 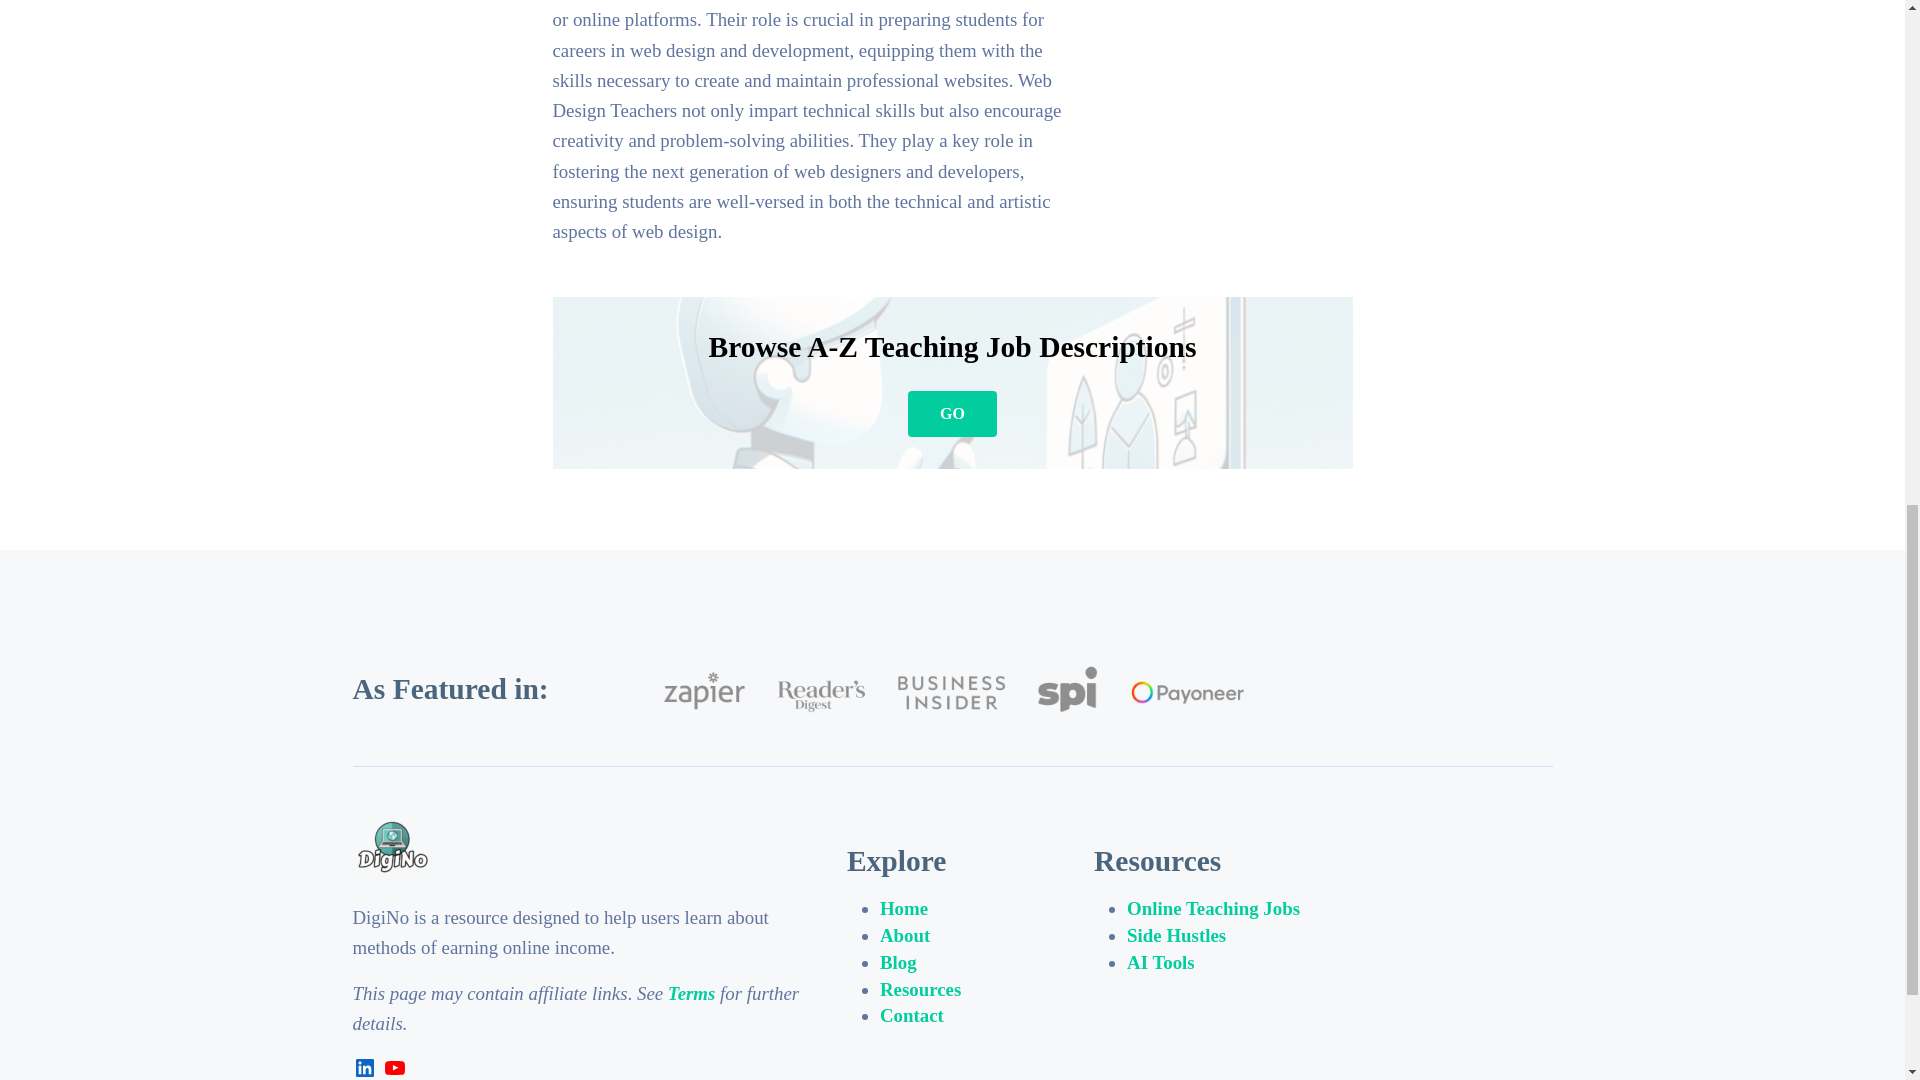 What do you see at coordinates (952, 414) in the screenshot?
I see `GO` at bounding box center [952, 414].